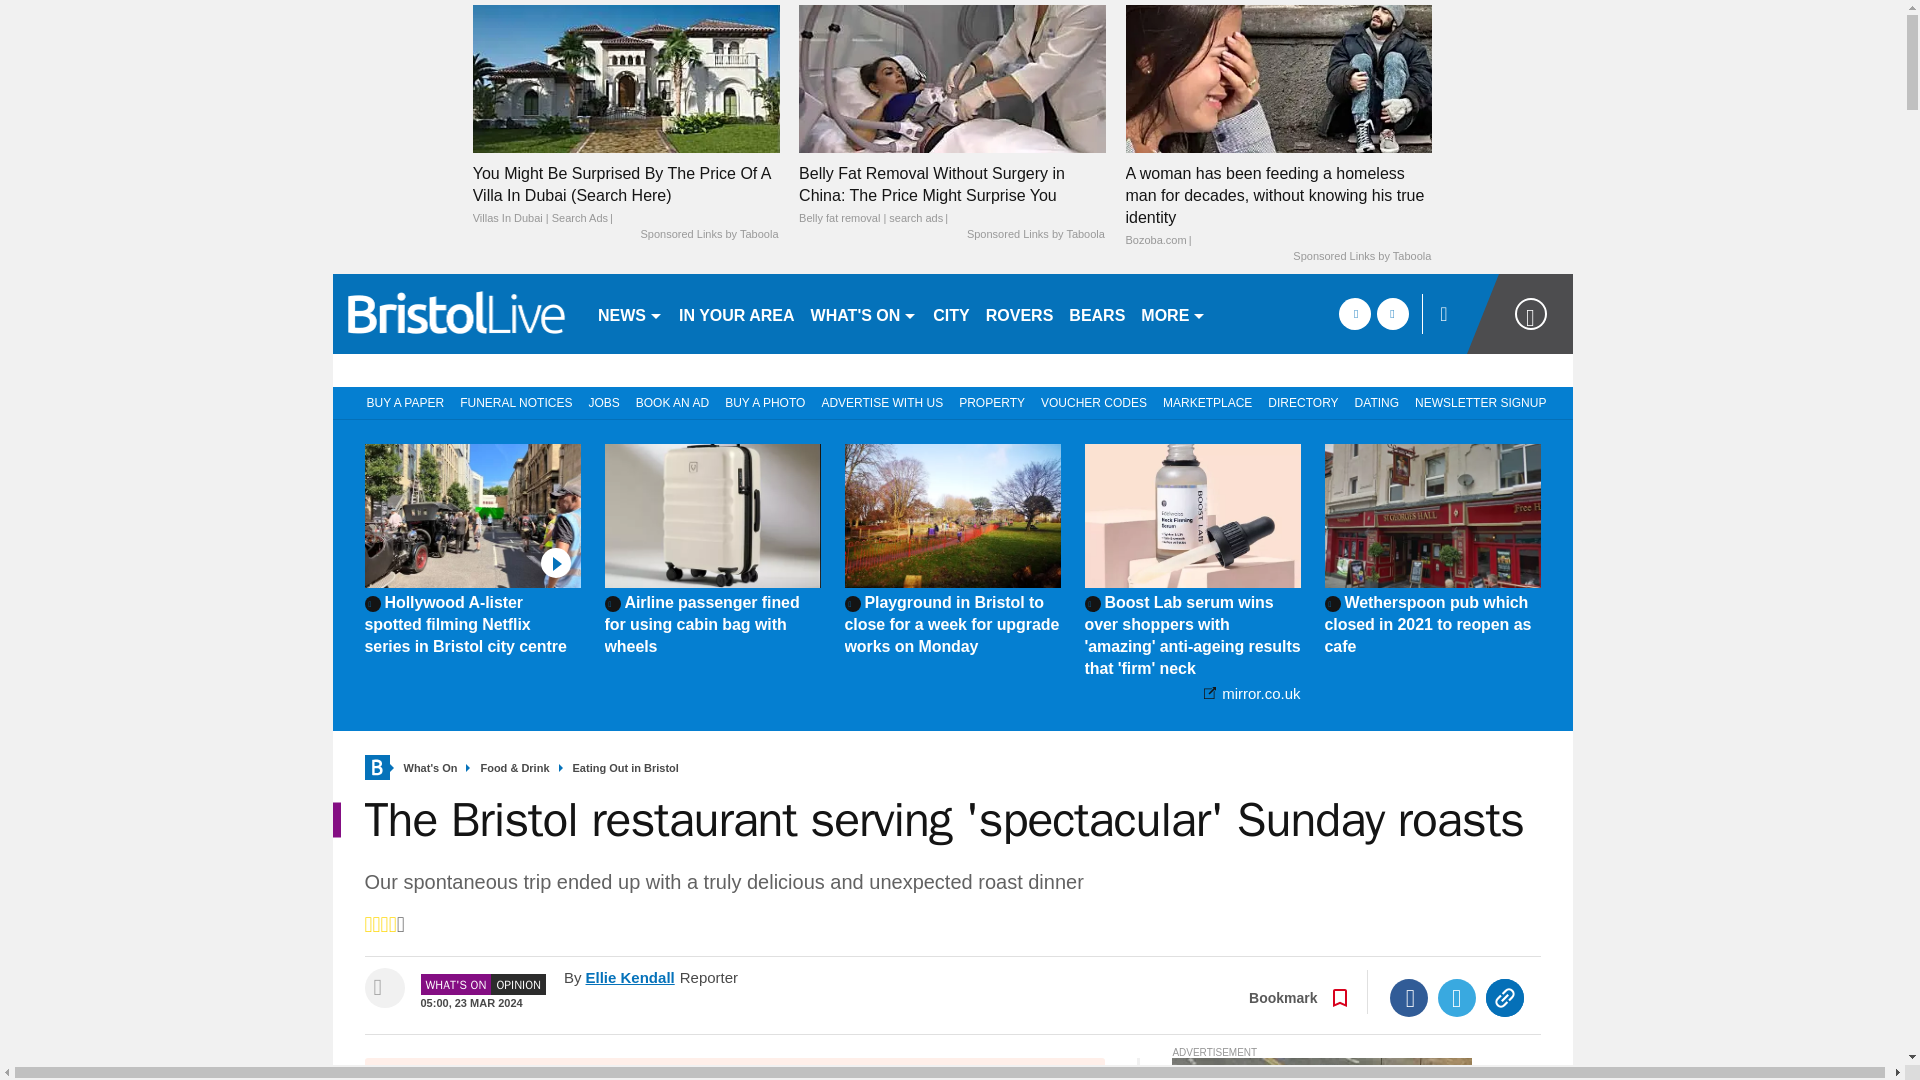 The image size is (1920, 1080). Describe the element at coordinates (1457, 998) in the screenshot. I see `Twitter` at that location.